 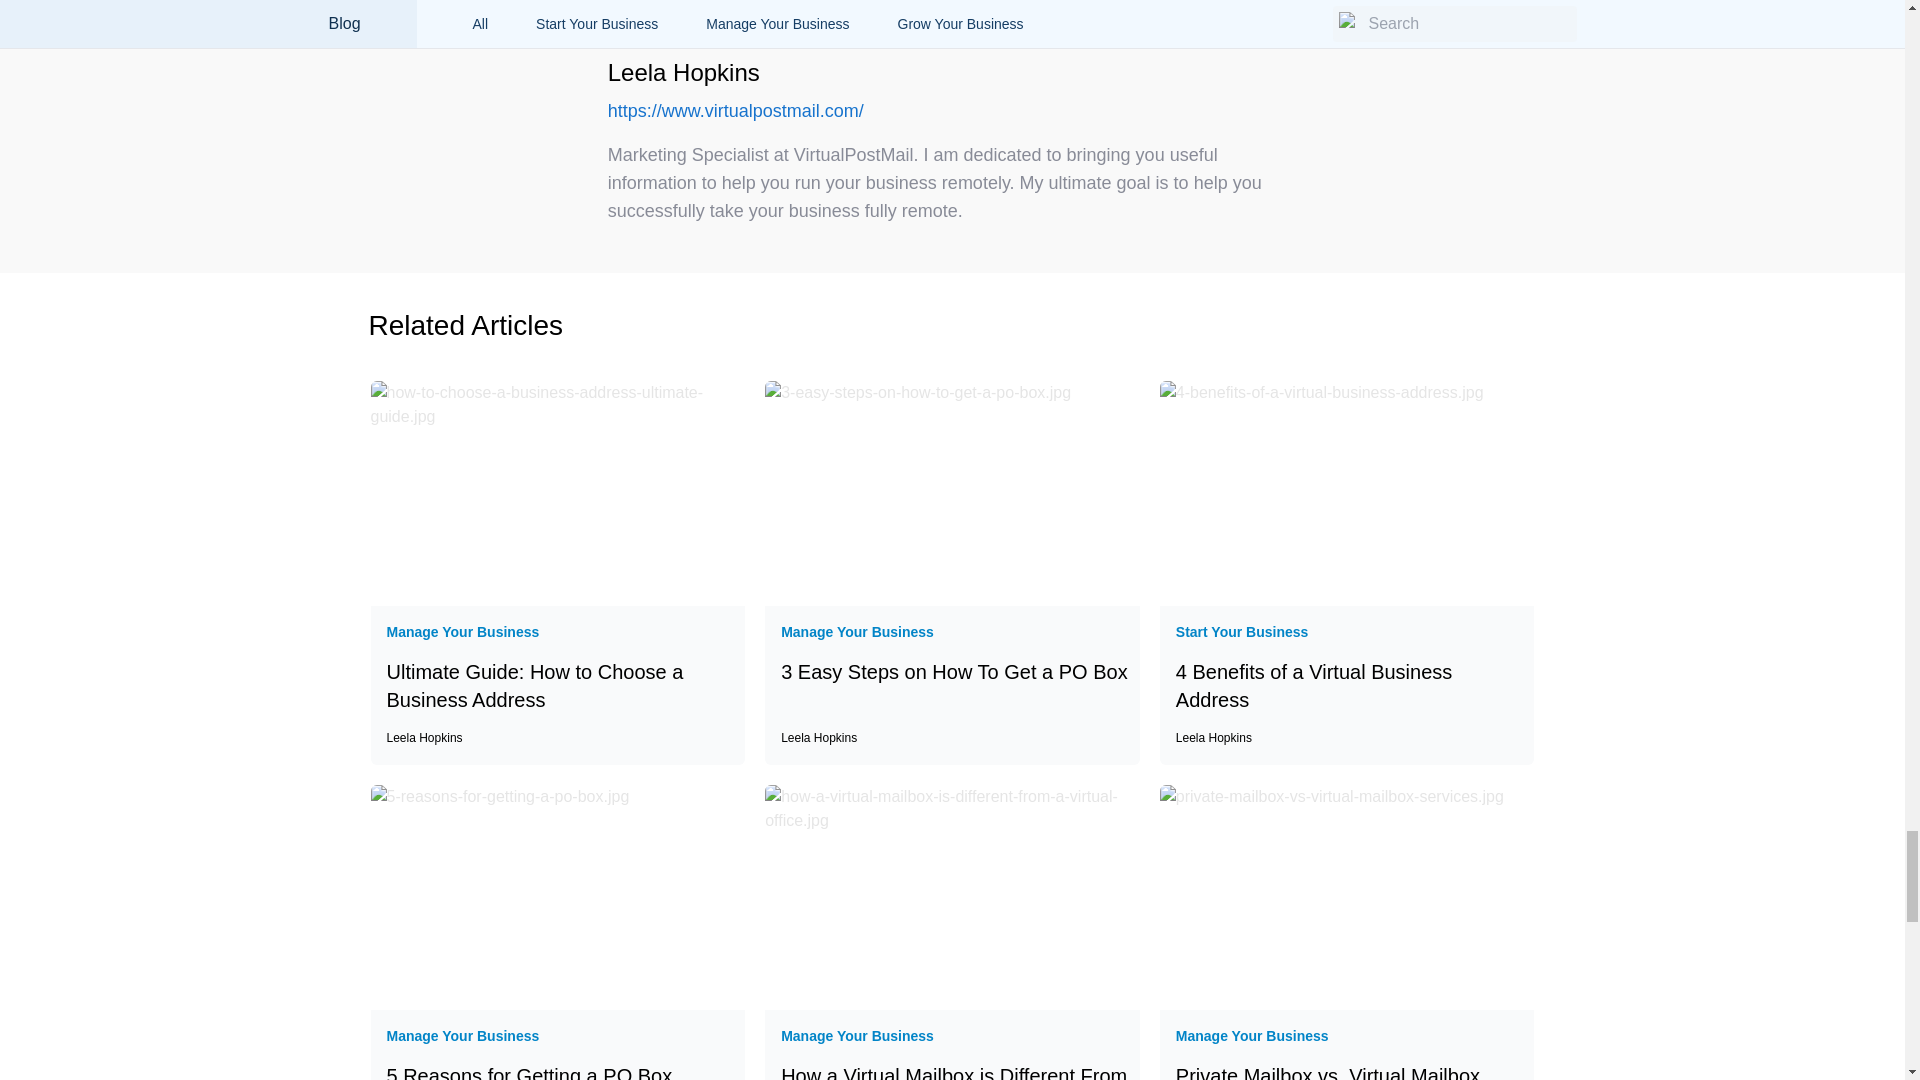 I want to click on Start Your Business, so click(x=462, y=632).